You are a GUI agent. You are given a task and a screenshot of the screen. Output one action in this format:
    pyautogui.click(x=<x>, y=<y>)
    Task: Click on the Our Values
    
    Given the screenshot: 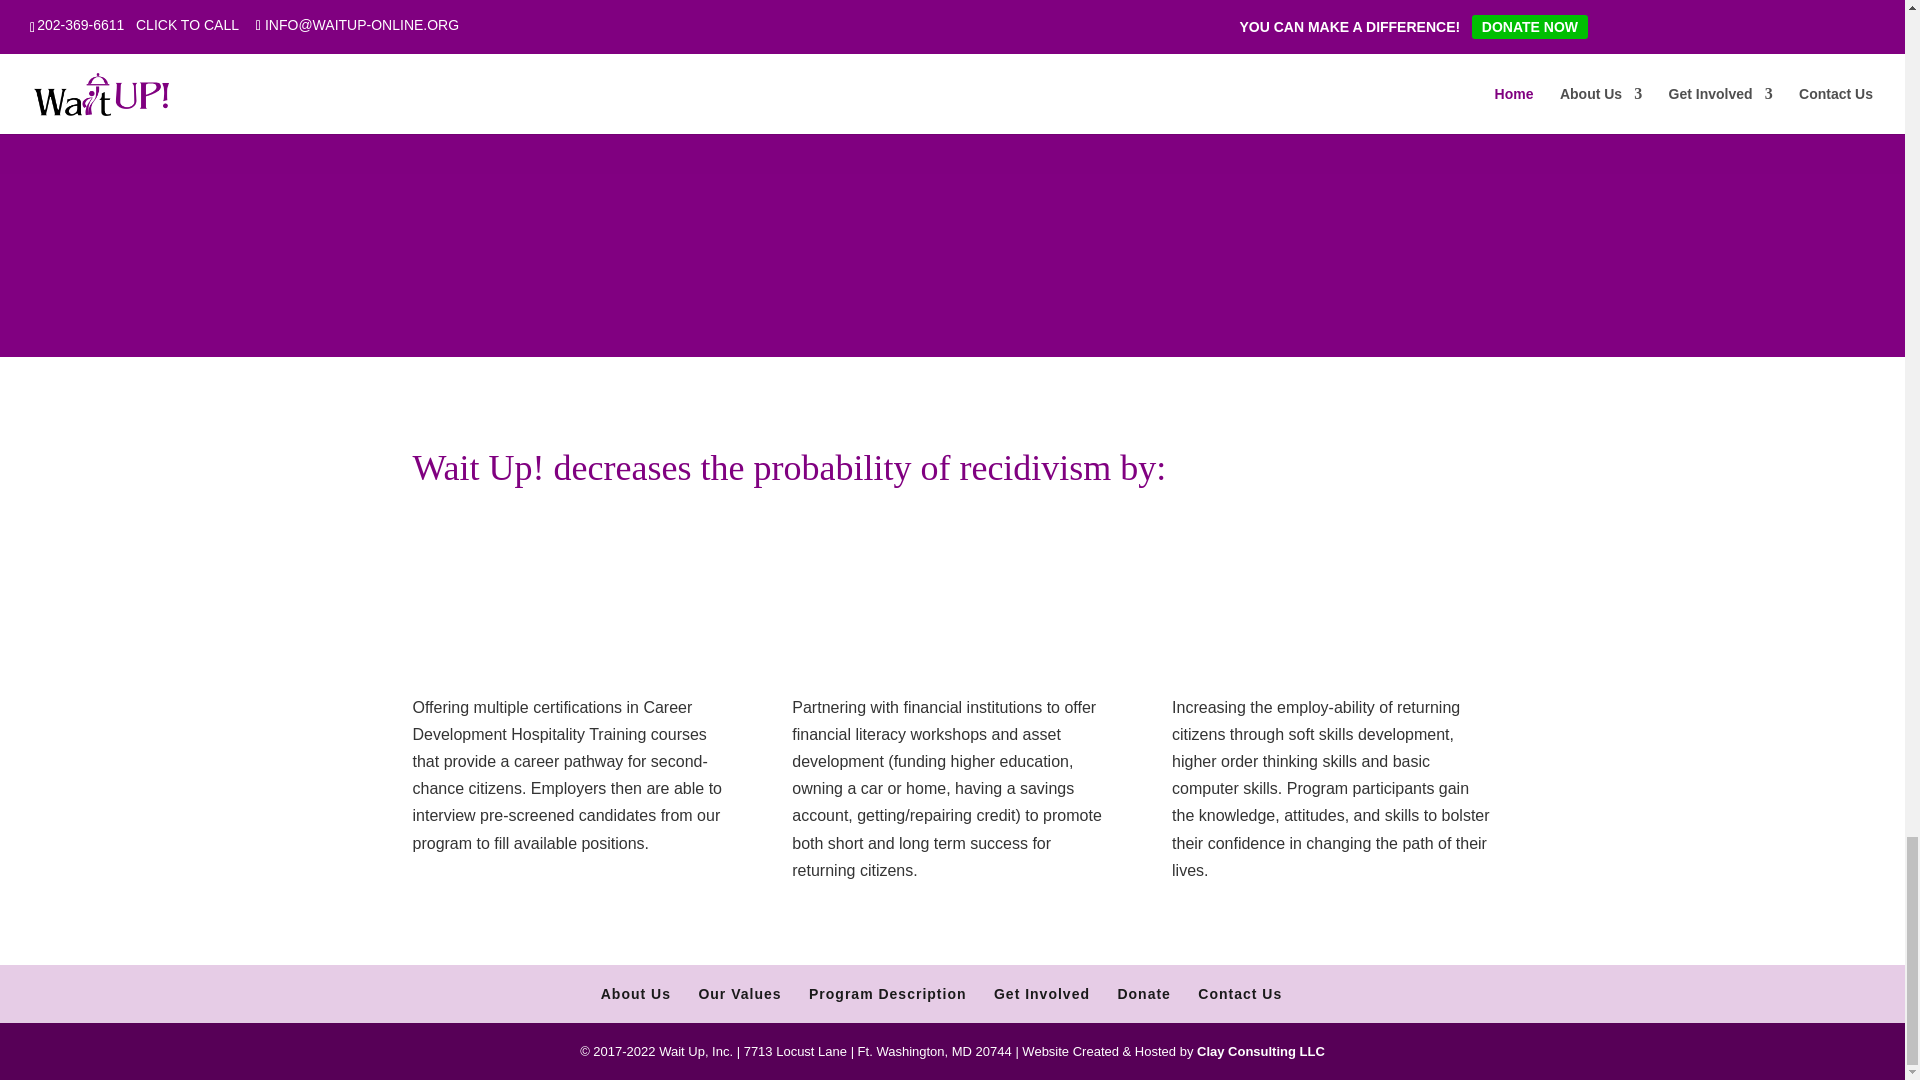 What is the action you would take?
    pyautogui.click(x=740, y=994)
    